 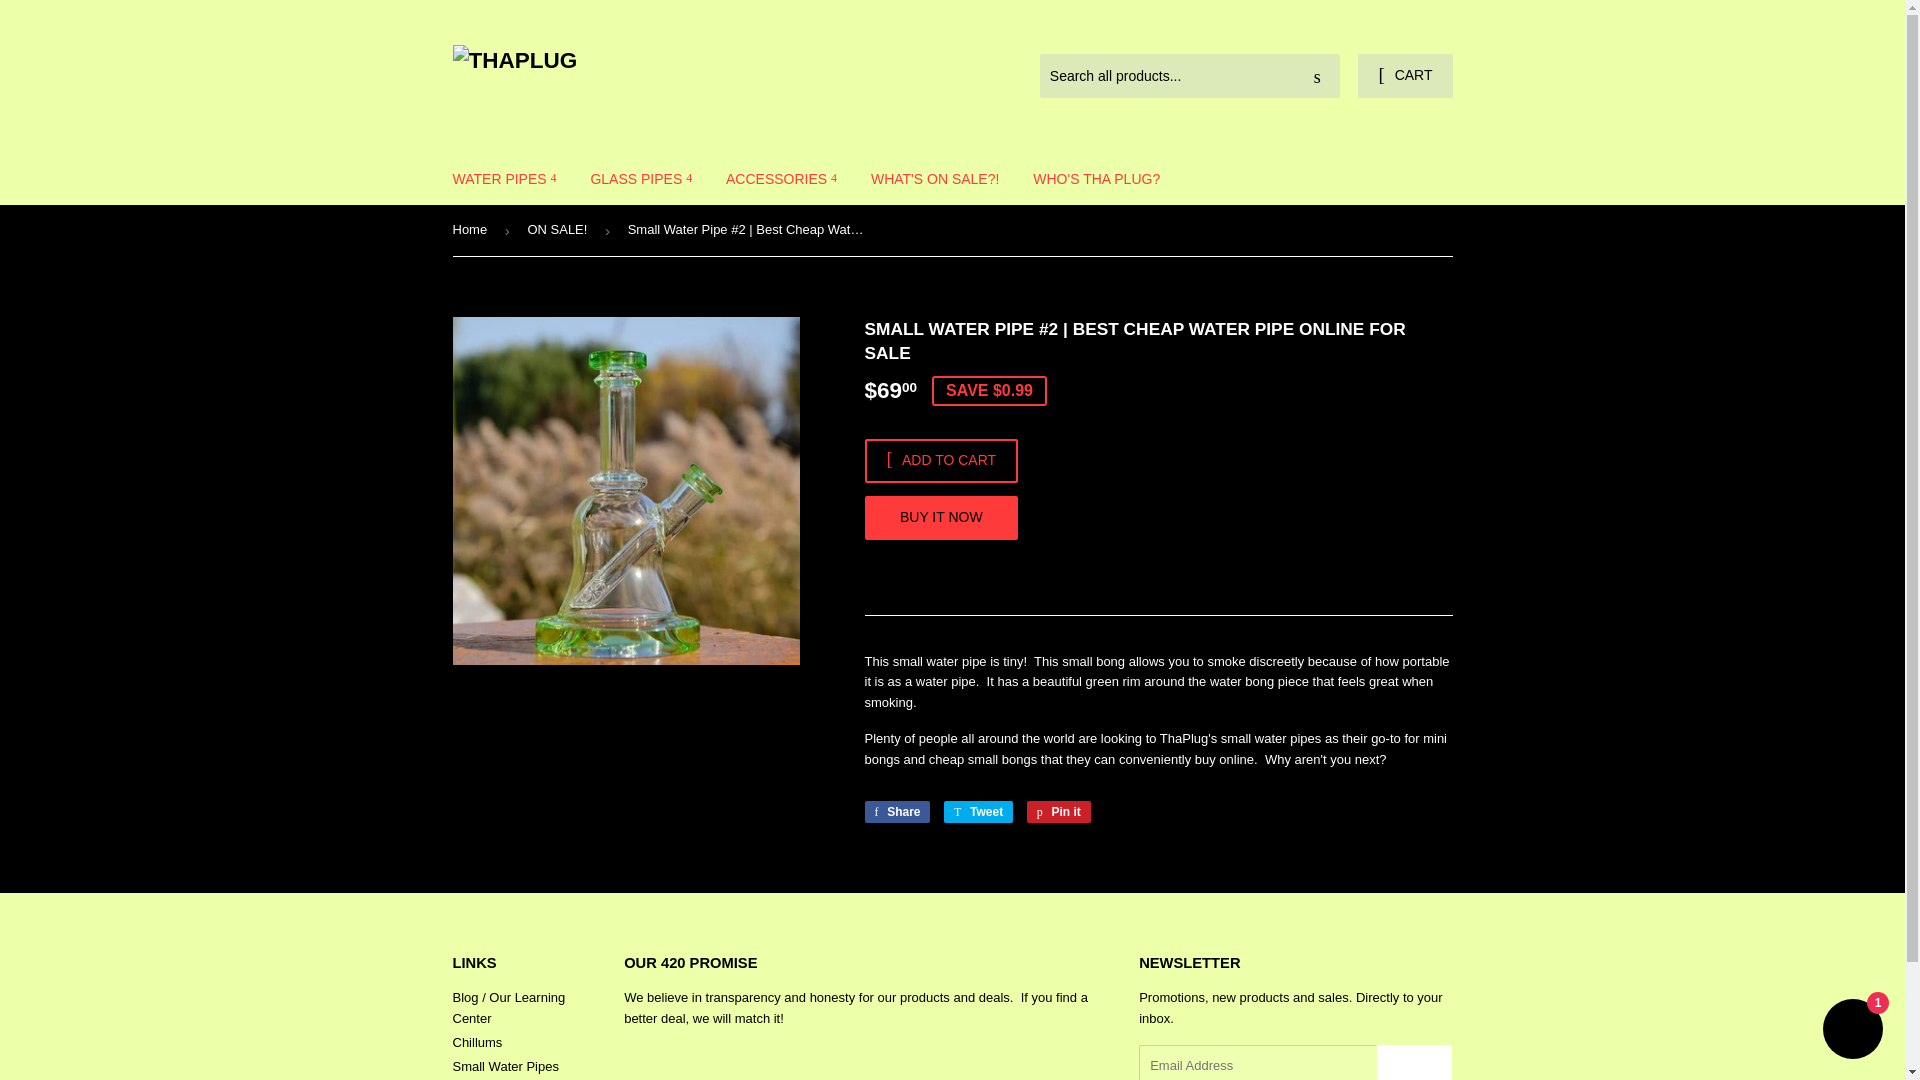 I want to click on Shopify online store chat, so click(x=1852, y=1031).